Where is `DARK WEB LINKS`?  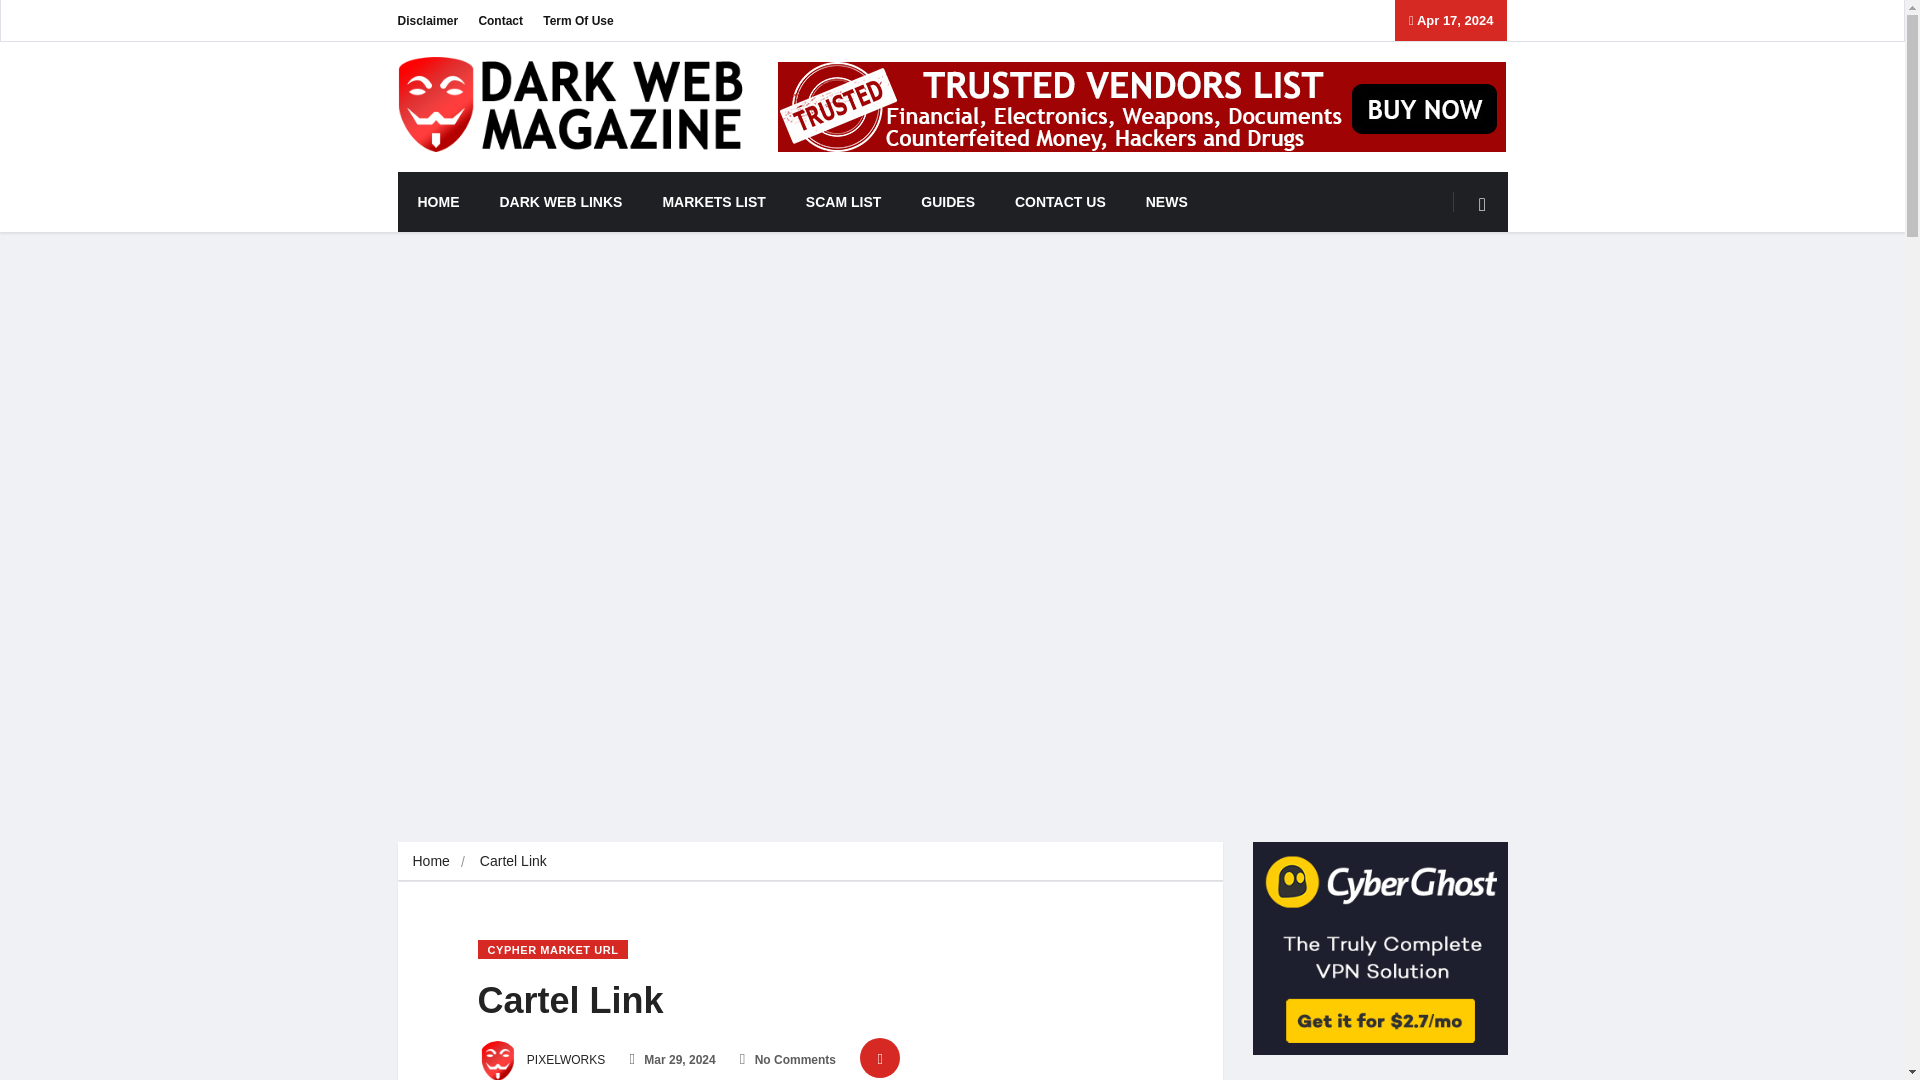
DARK WEB LINKS is located at coordinates (562, 202).